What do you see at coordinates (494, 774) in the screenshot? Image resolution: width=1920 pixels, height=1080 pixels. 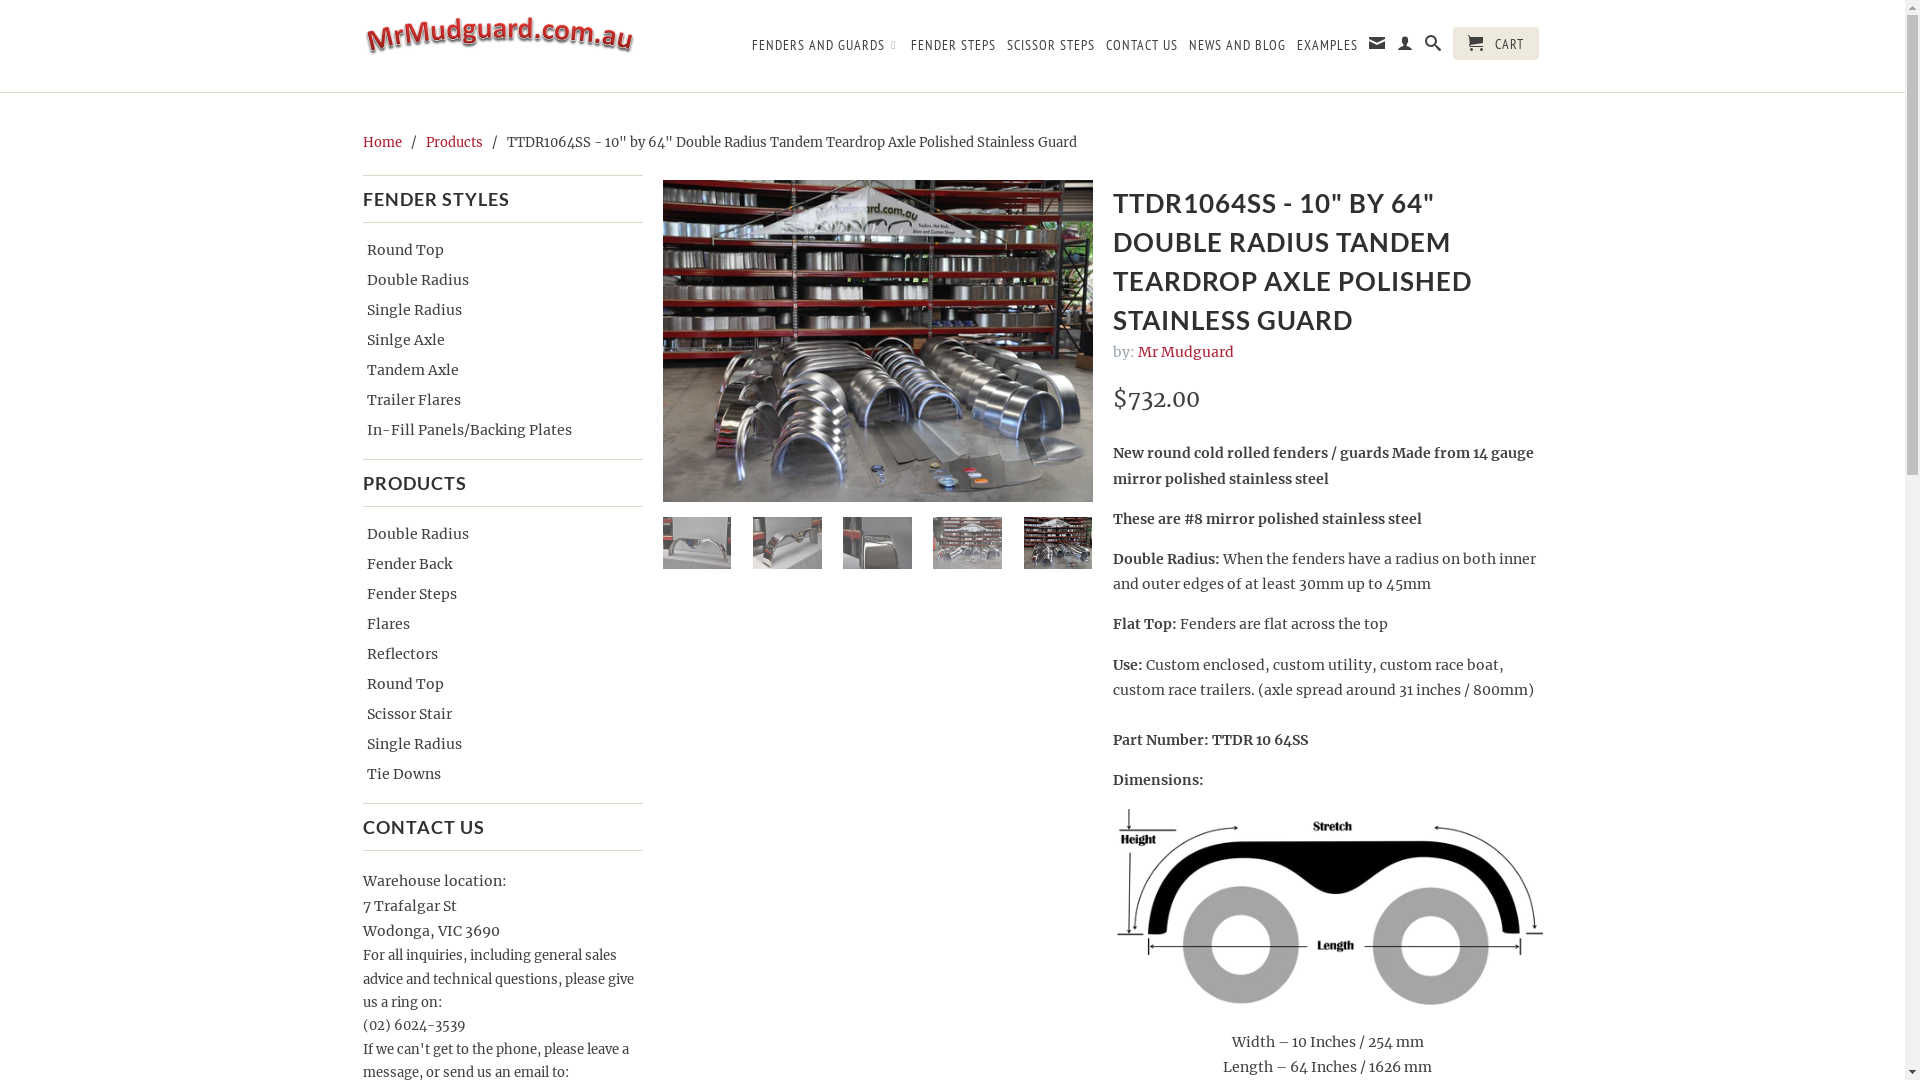 I see `Tie Downs` at bounding box center [494, 774].